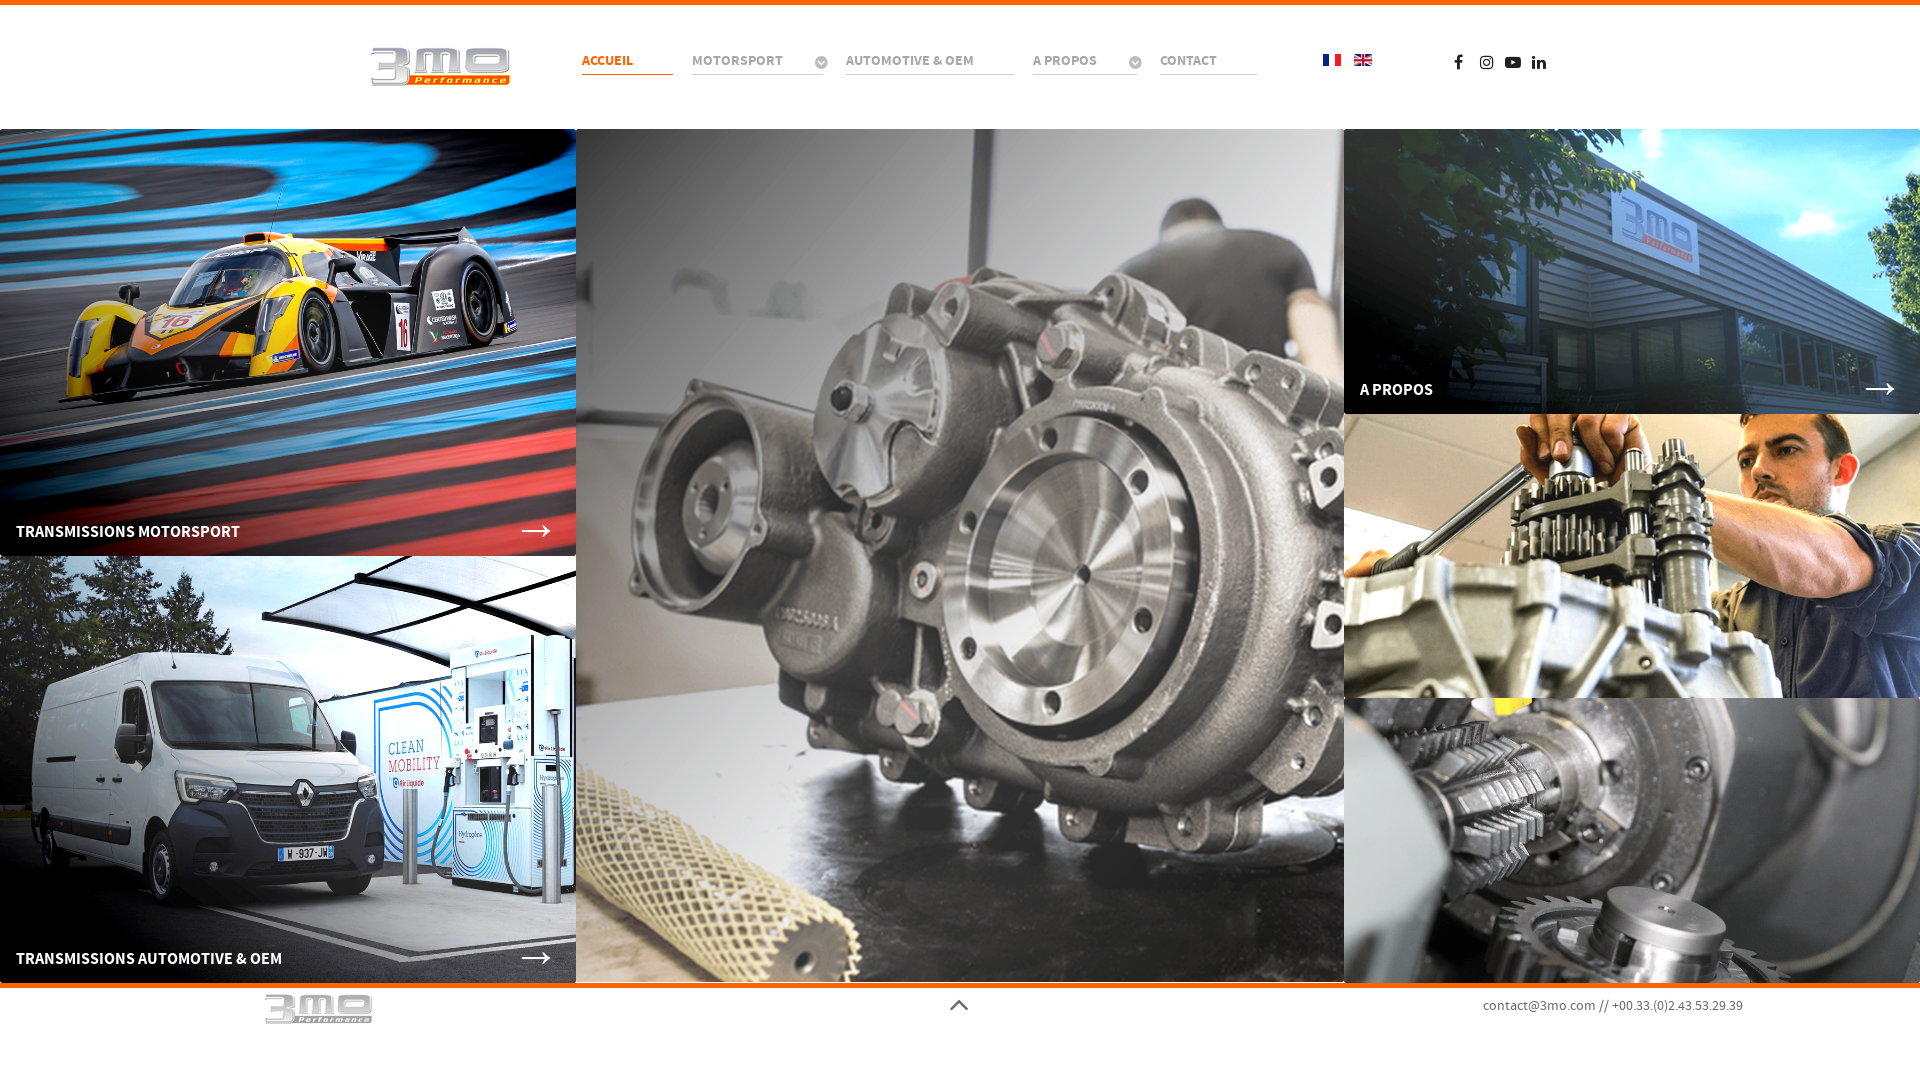 The width and height of the screenshot is (1920, 1080). Describe the element at coordinates (1363, 60) in the screenshot. I see `English (United Kingdom)` at that location.